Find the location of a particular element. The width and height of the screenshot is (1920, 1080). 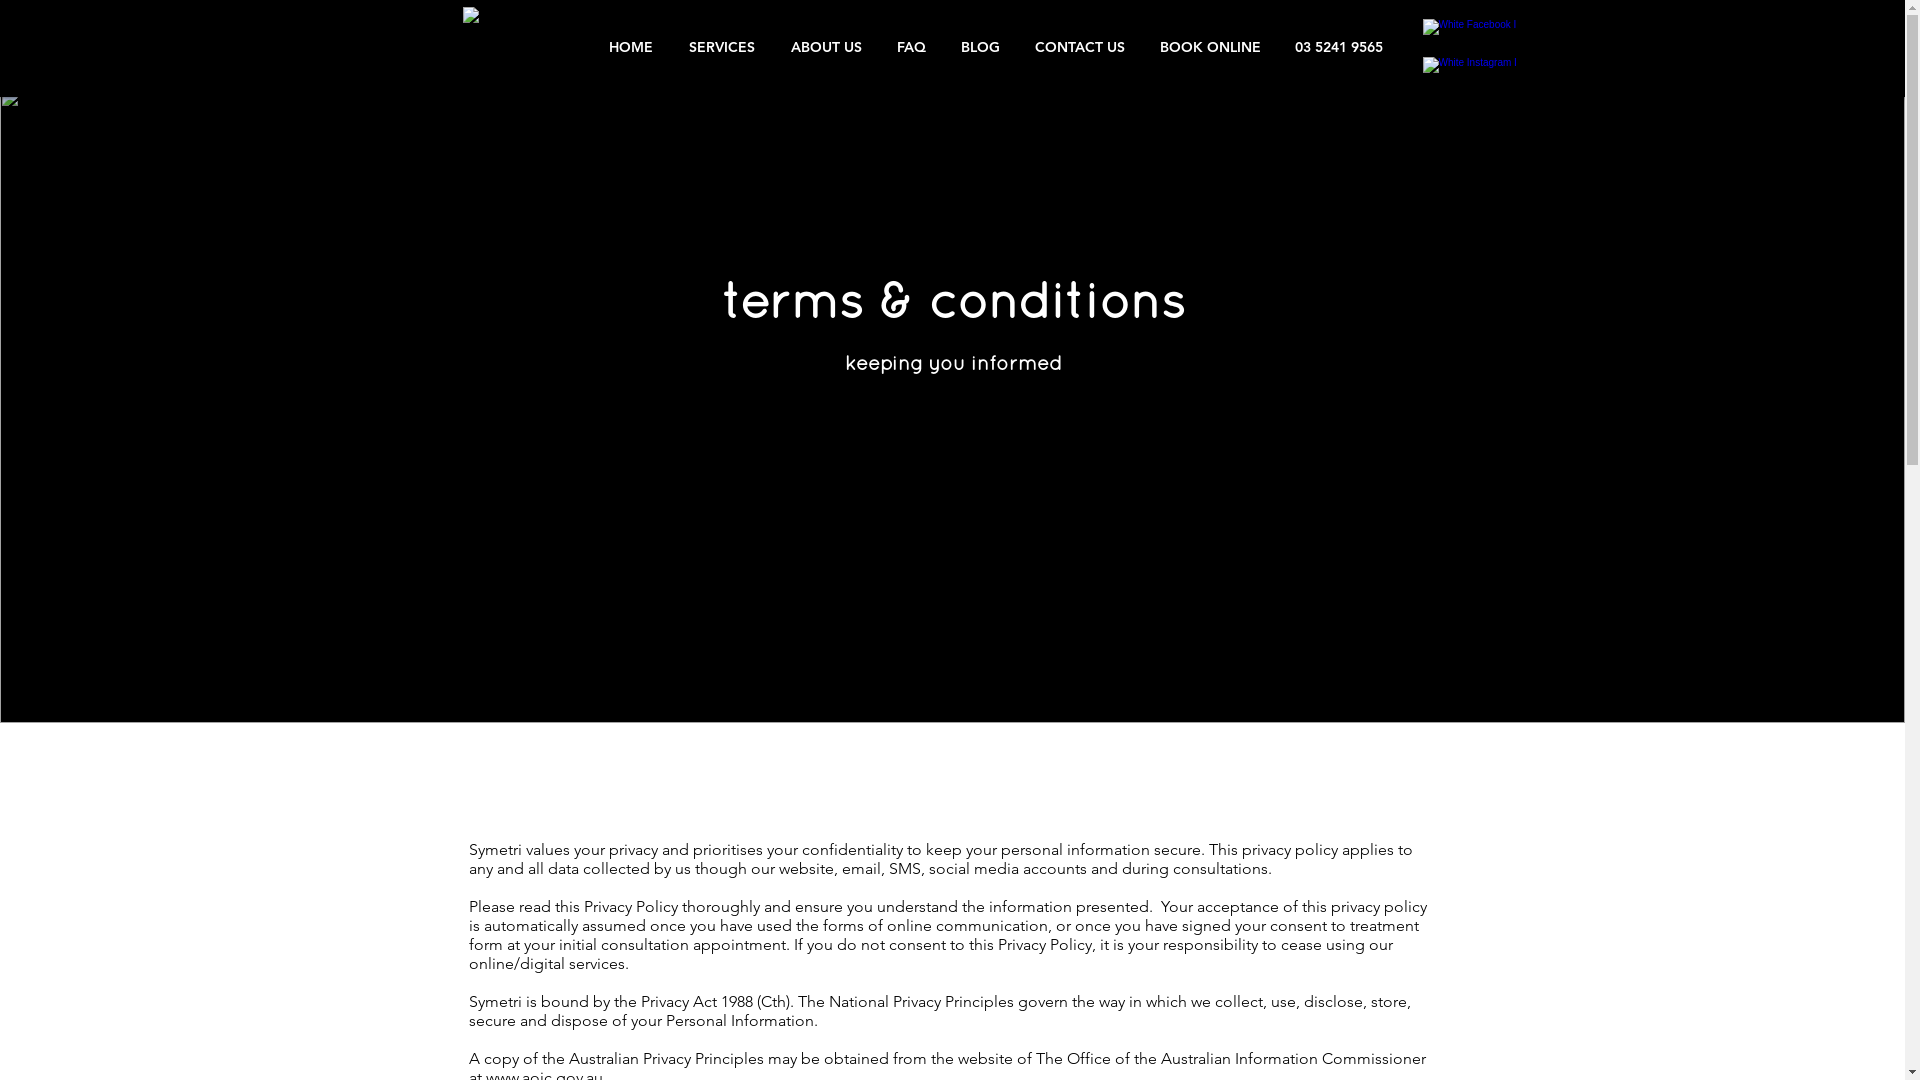

CONTACT US is located at coordinates (1080, 47).